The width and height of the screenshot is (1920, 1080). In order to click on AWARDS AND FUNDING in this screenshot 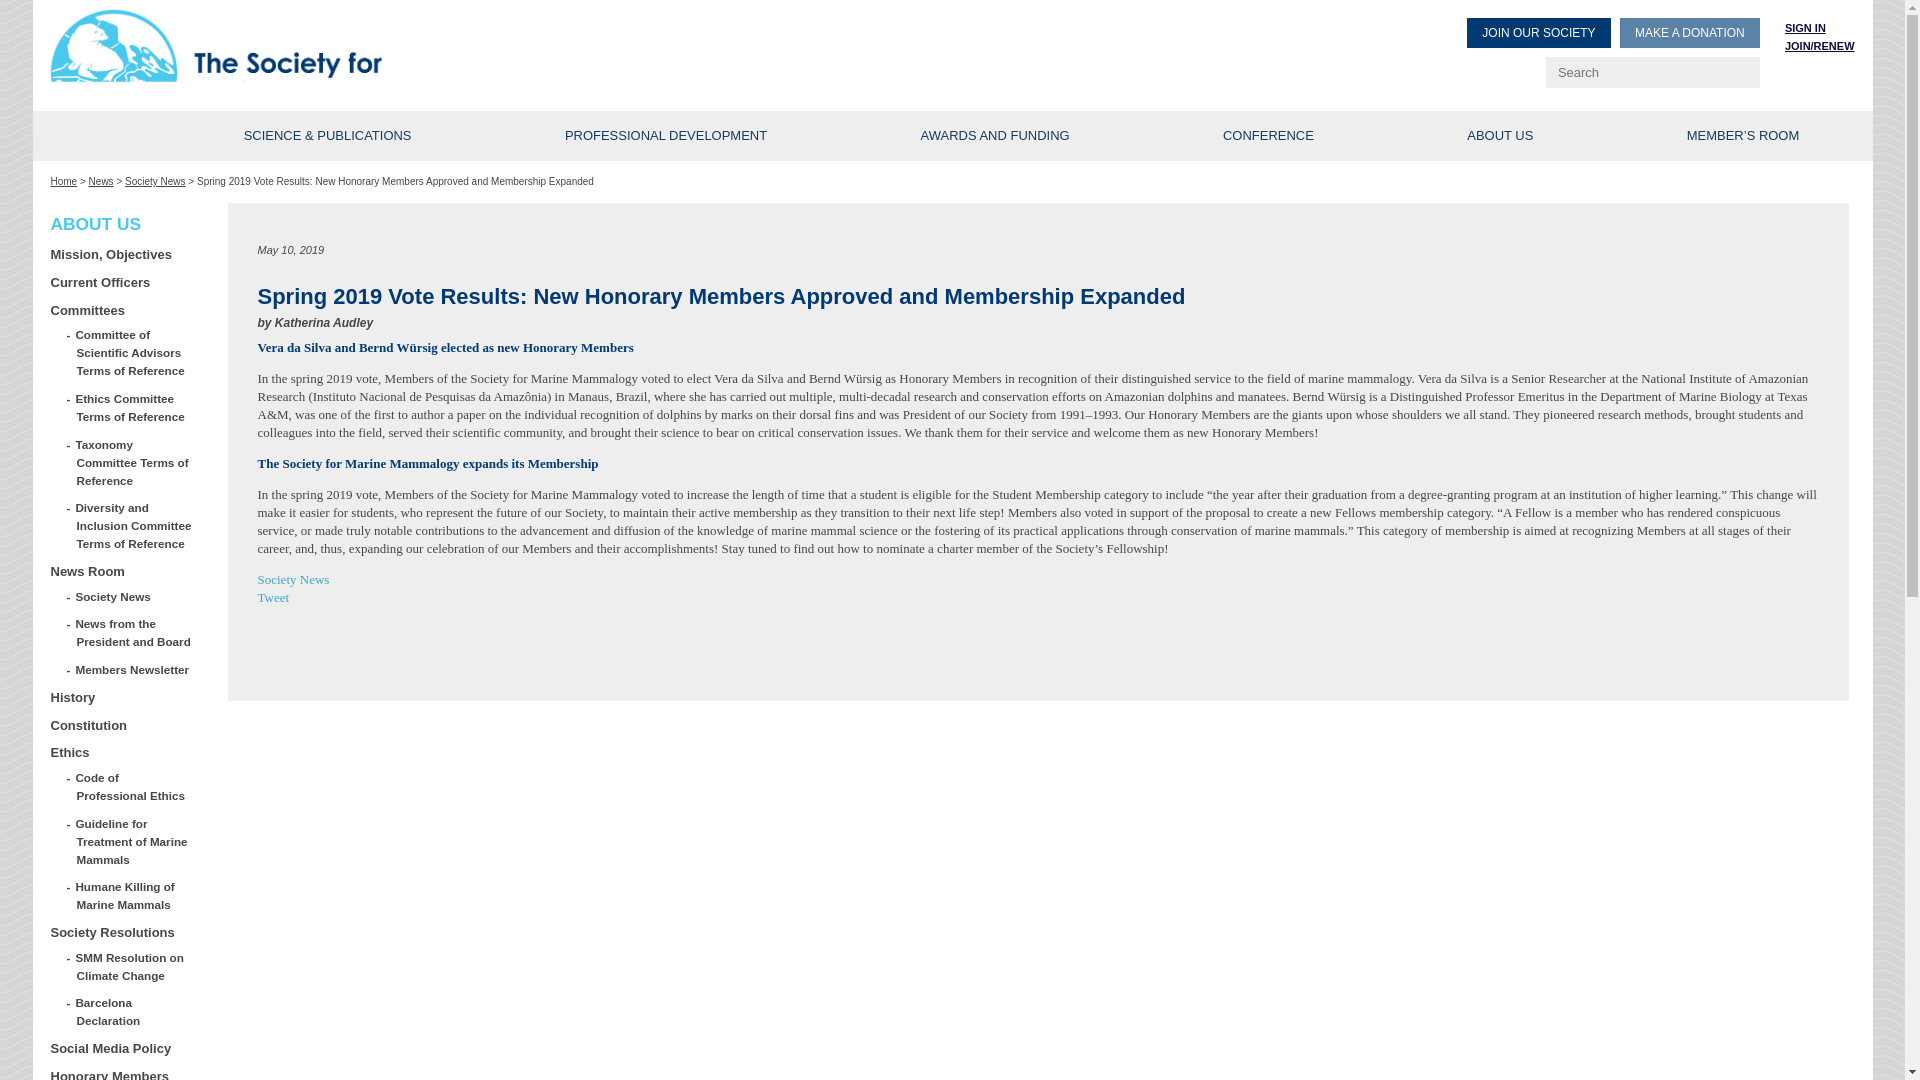, I will do `click(995, 136)`.